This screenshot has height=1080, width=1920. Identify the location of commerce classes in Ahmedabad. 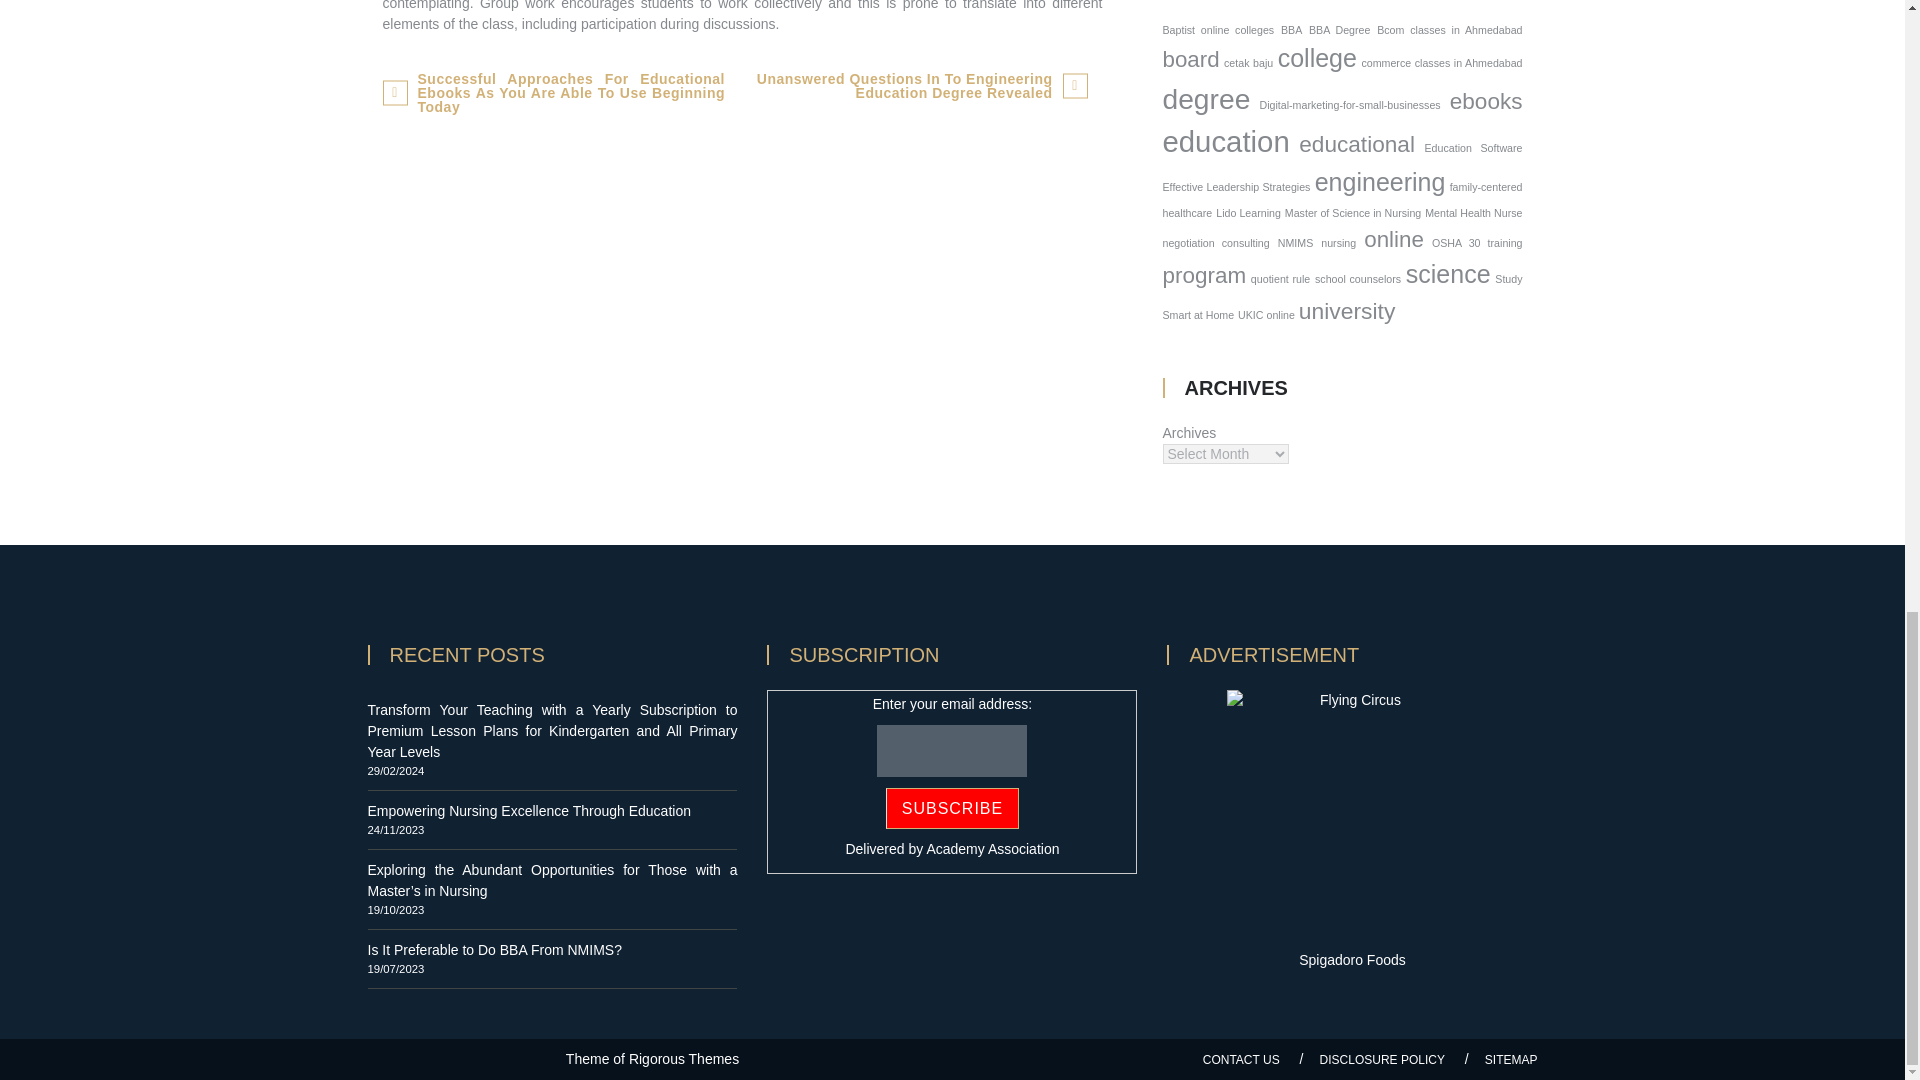
(1442, 63).